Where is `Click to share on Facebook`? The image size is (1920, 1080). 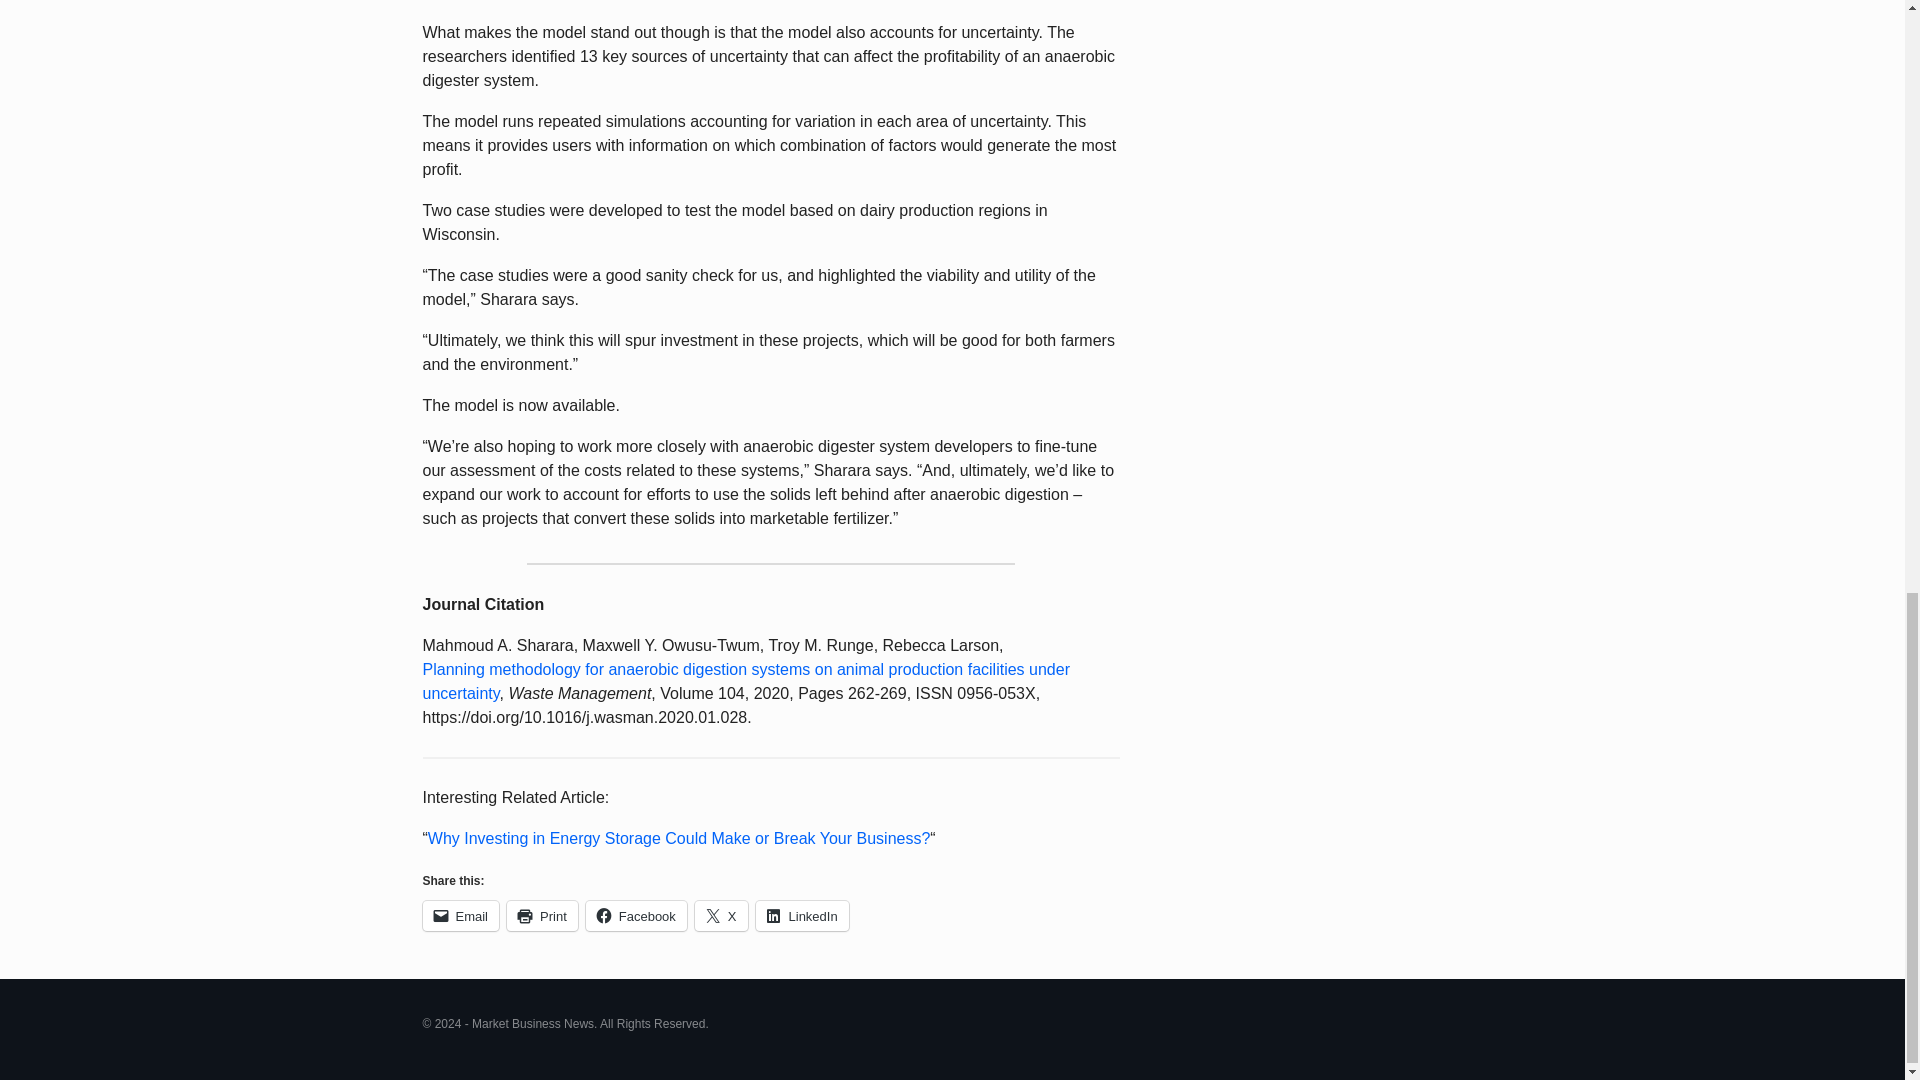
Click to share on Facebook is located at coordinates (636, 915).